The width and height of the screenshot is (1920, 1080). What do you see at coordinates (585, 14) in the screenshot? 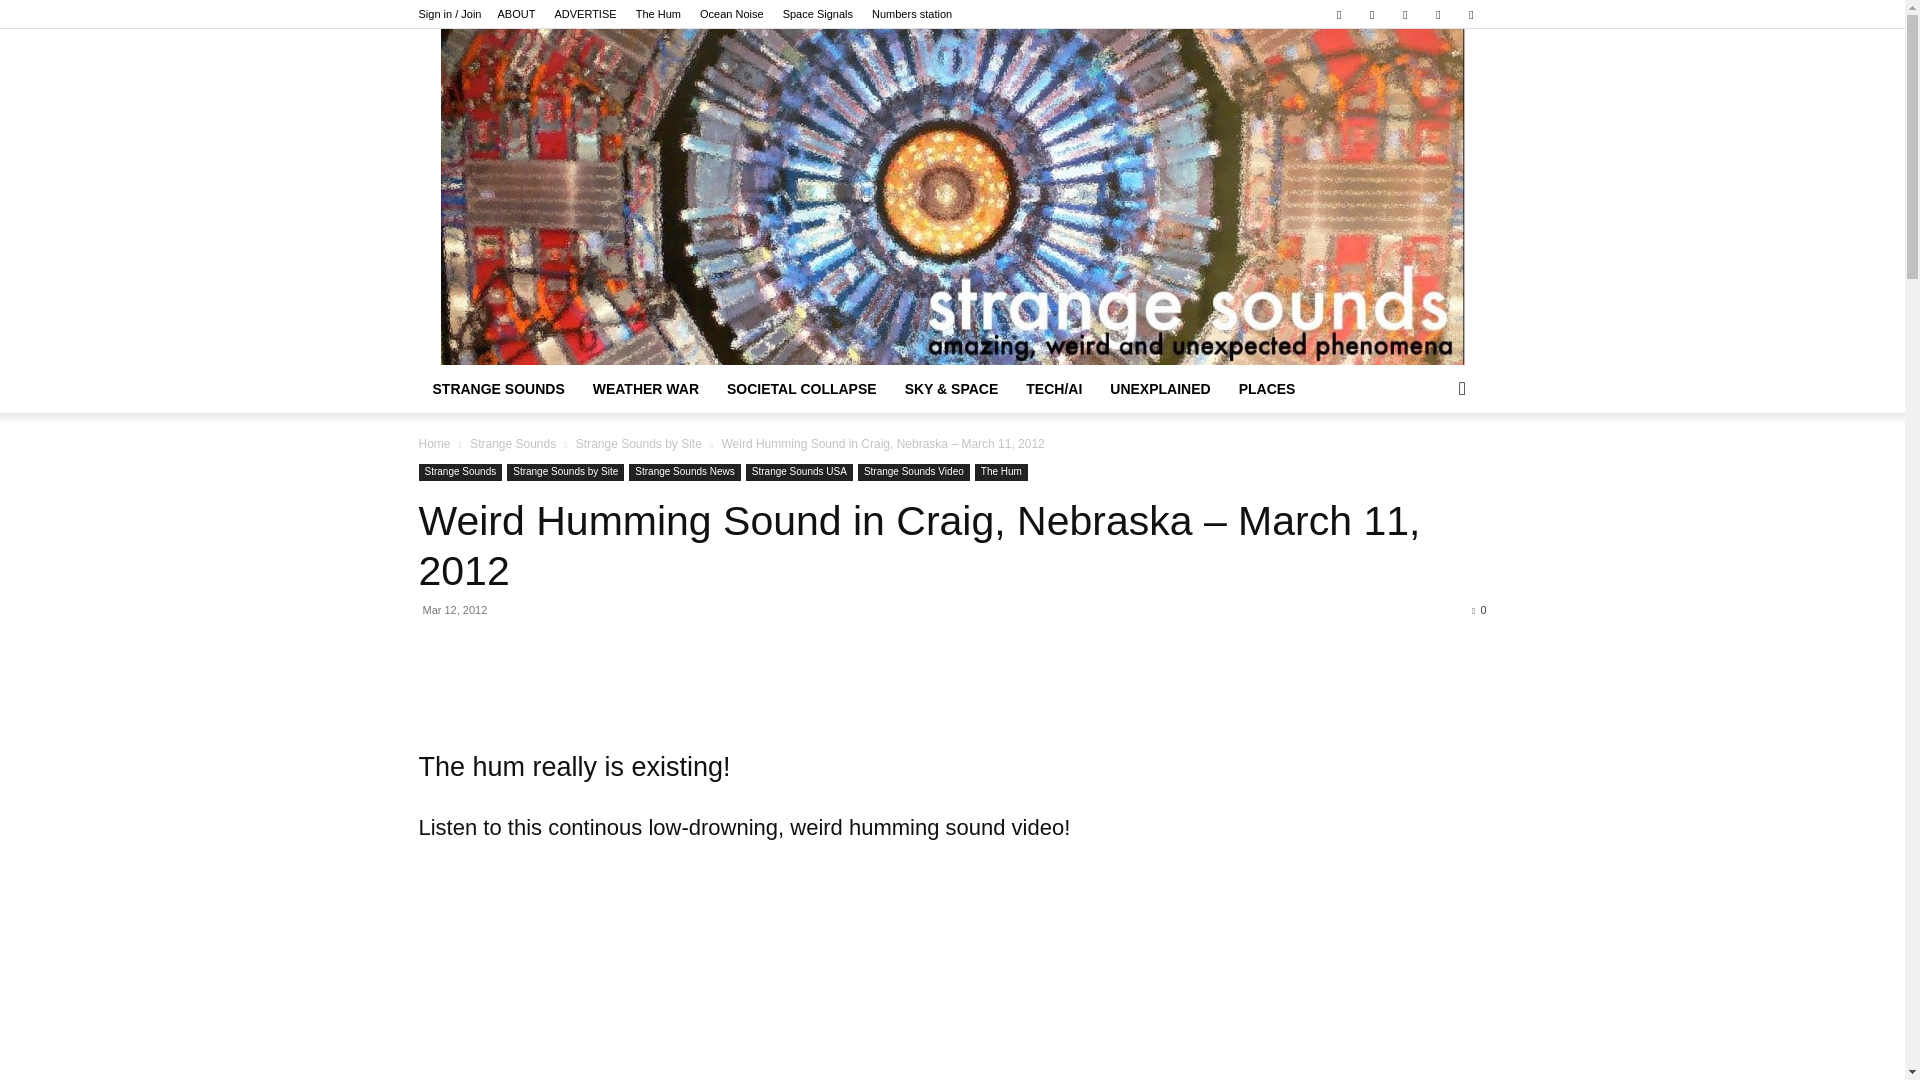
I see `ADVERTISE` at bounding box center [585, 14].